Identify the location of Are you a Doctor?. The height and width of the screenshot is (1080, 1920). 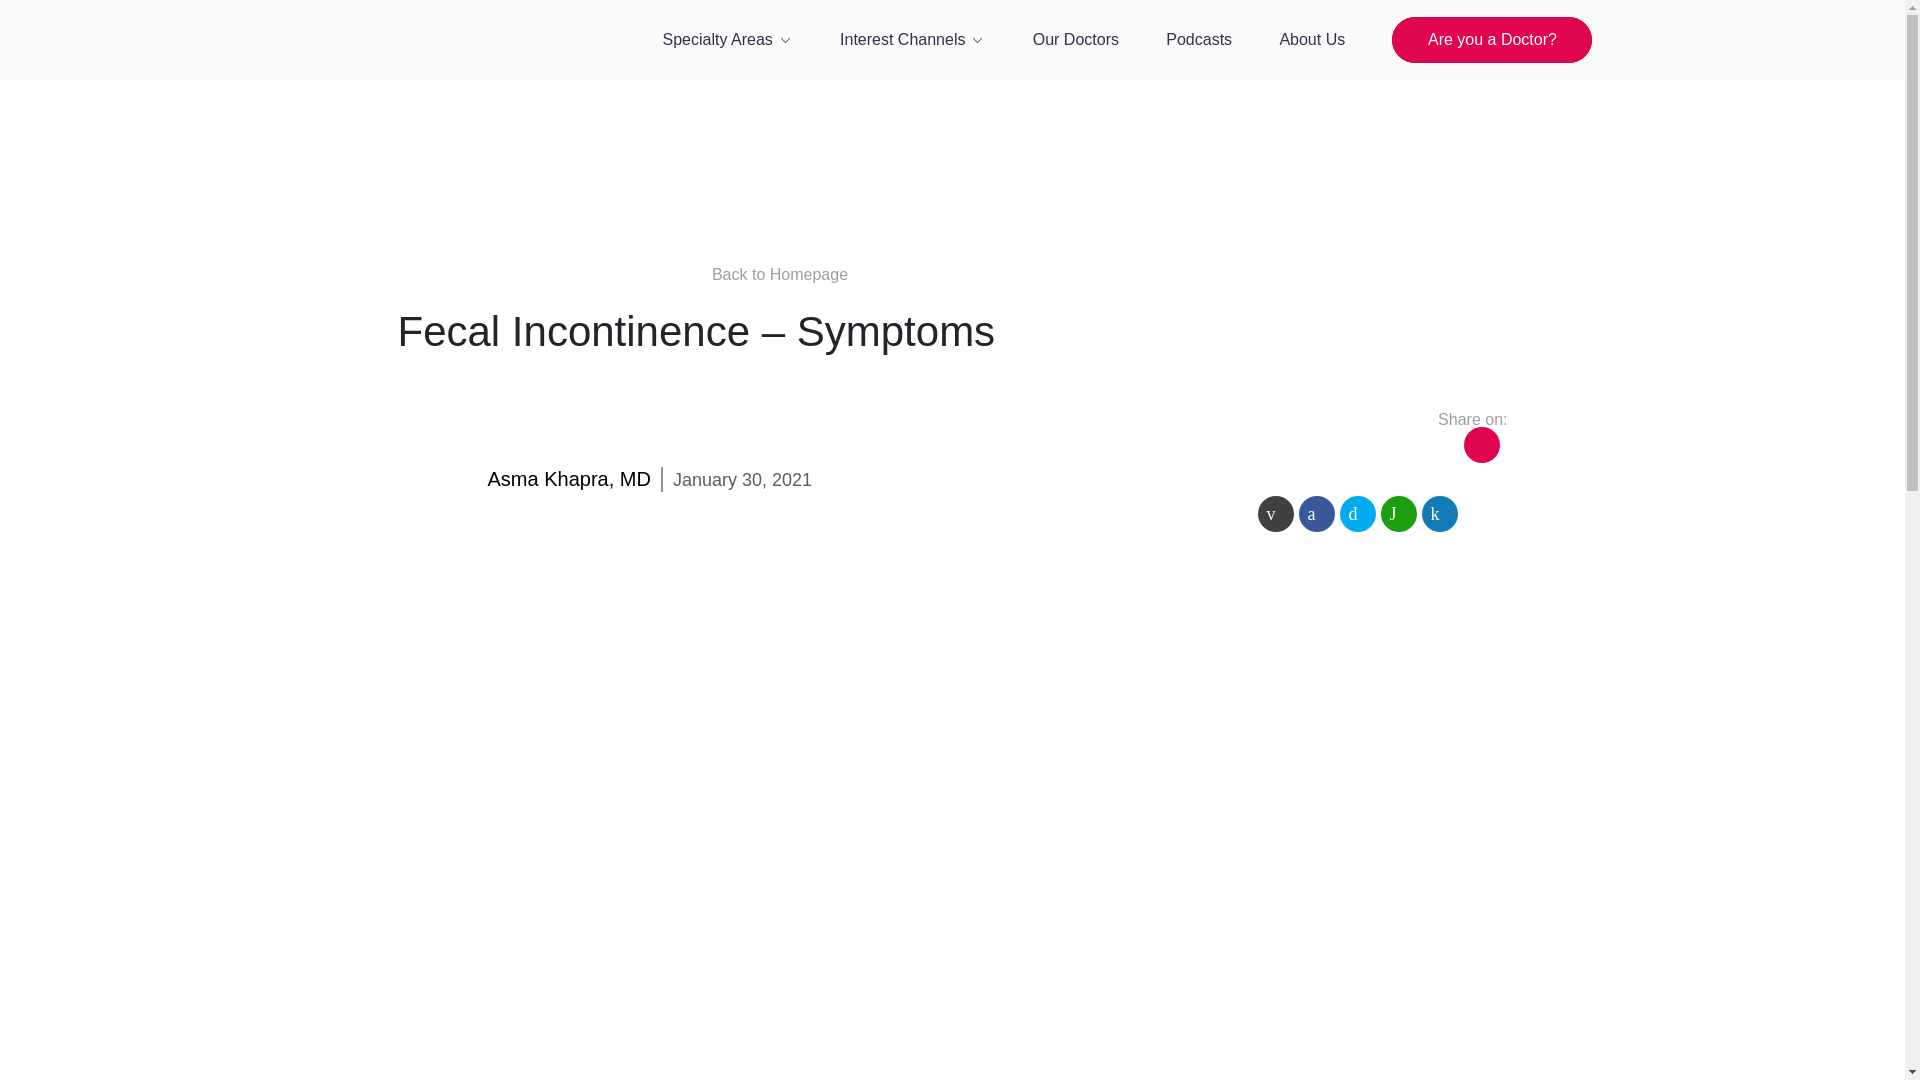
(1492, 40).